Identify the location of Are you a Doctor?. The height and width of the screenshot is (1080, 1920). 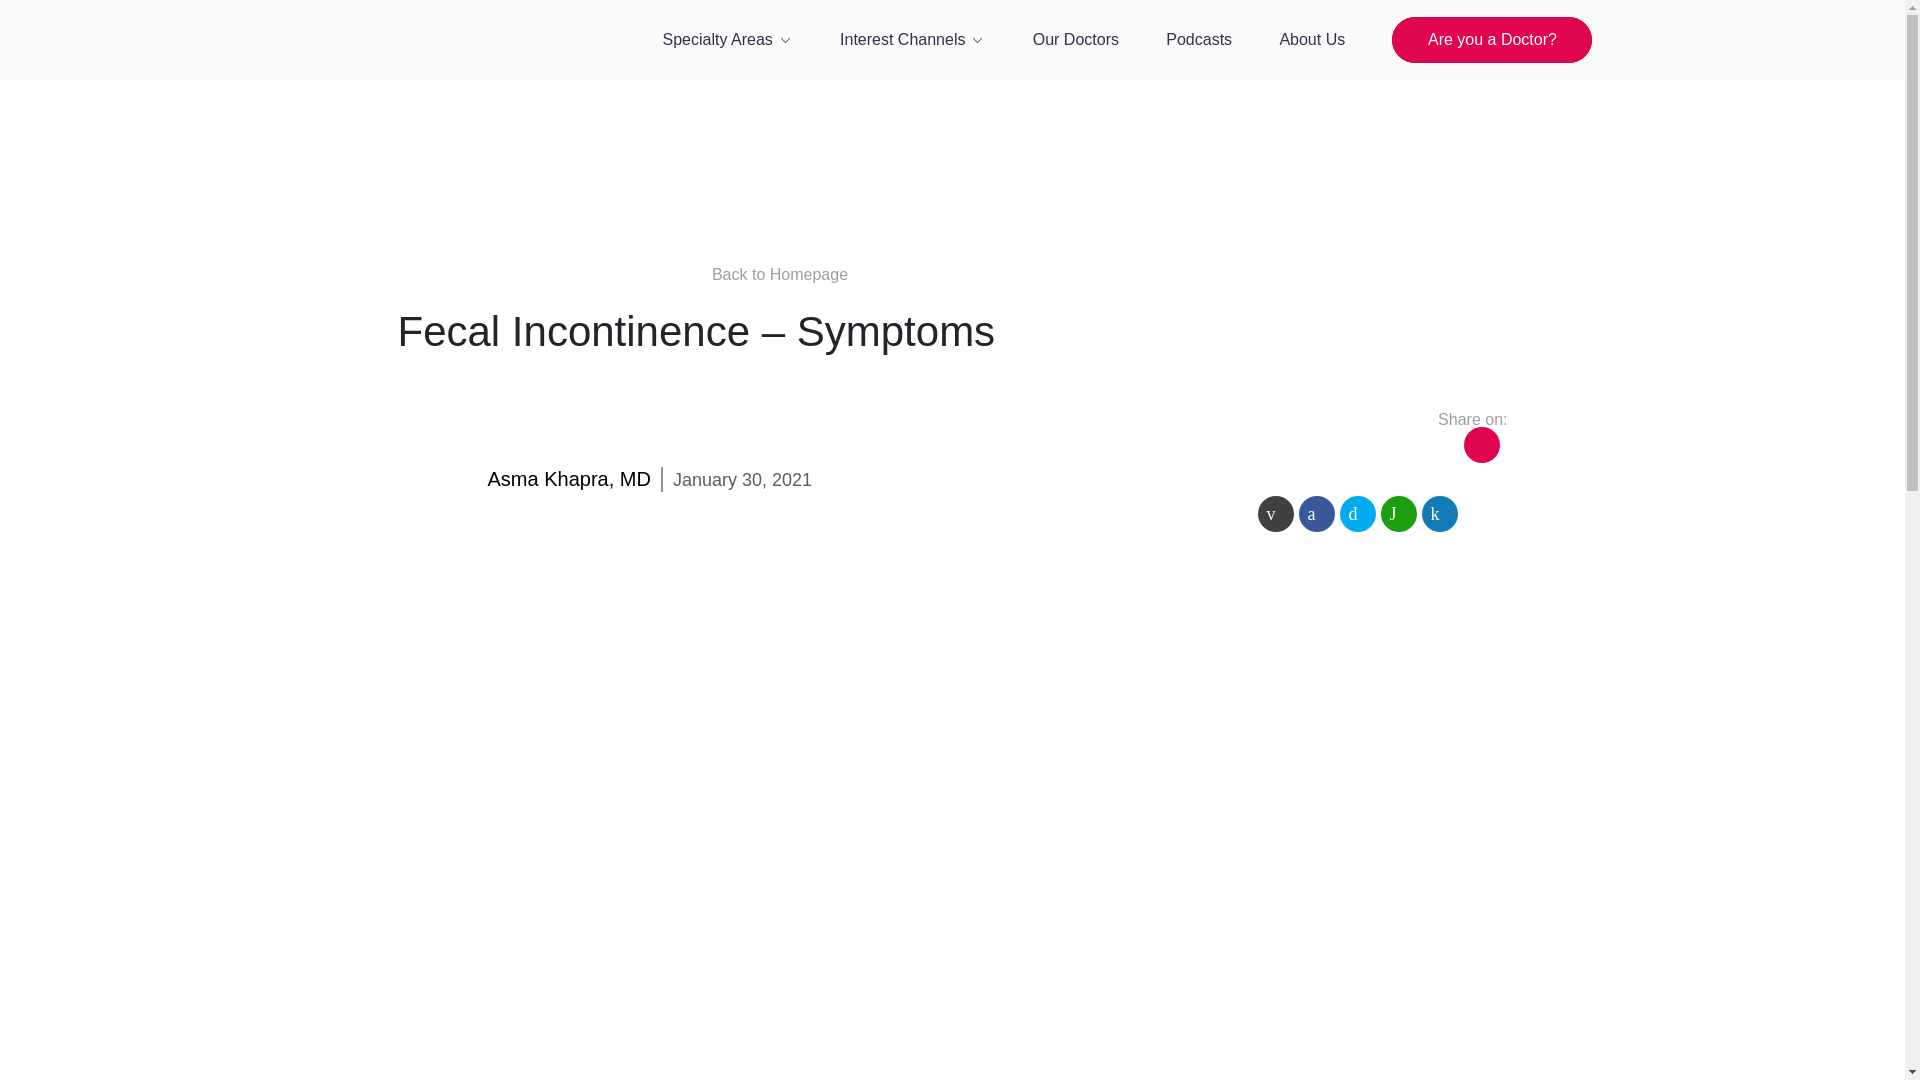
(1492, 40).